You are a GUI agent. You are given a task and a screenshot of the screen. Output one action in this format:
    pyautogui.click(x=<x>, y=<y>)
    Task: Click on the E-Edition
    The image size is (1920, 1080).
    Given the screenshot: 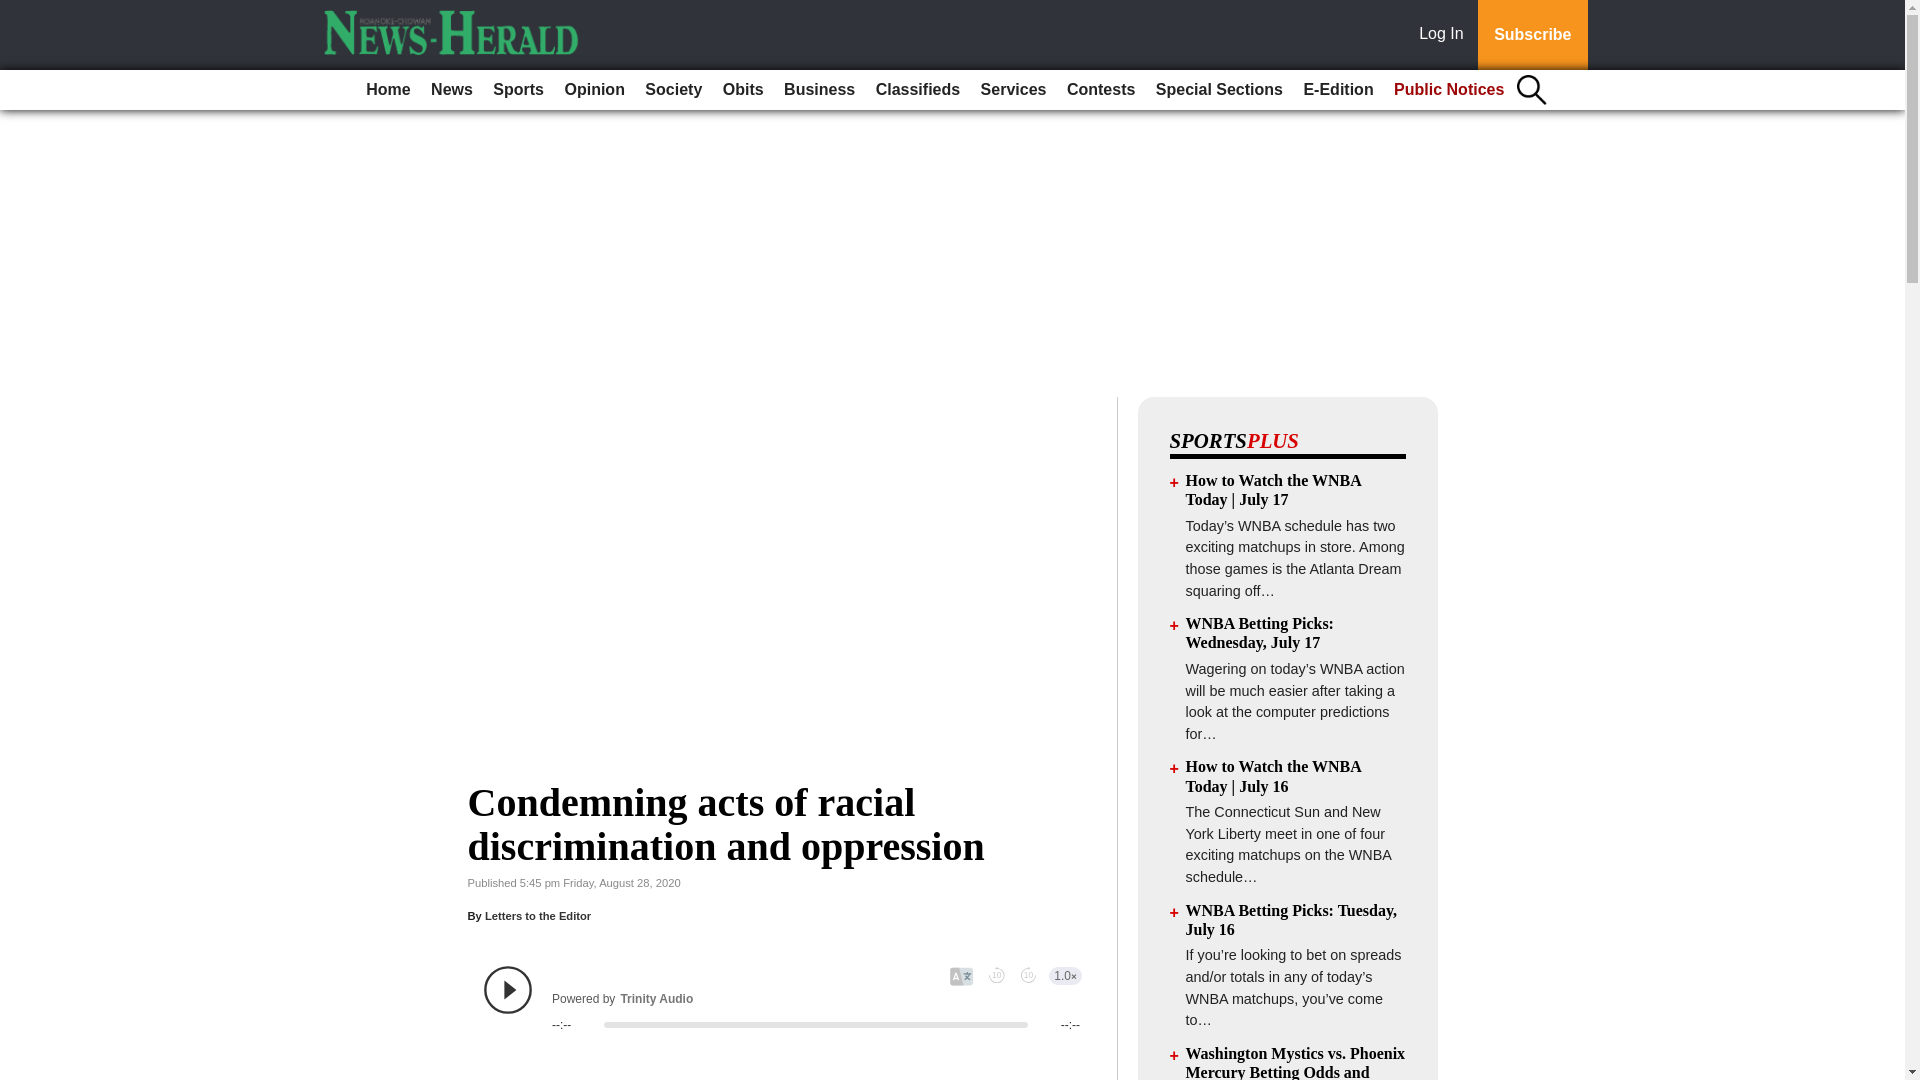 What is the action you would take?
    pyautogui.click(x=1337, y=90)
    